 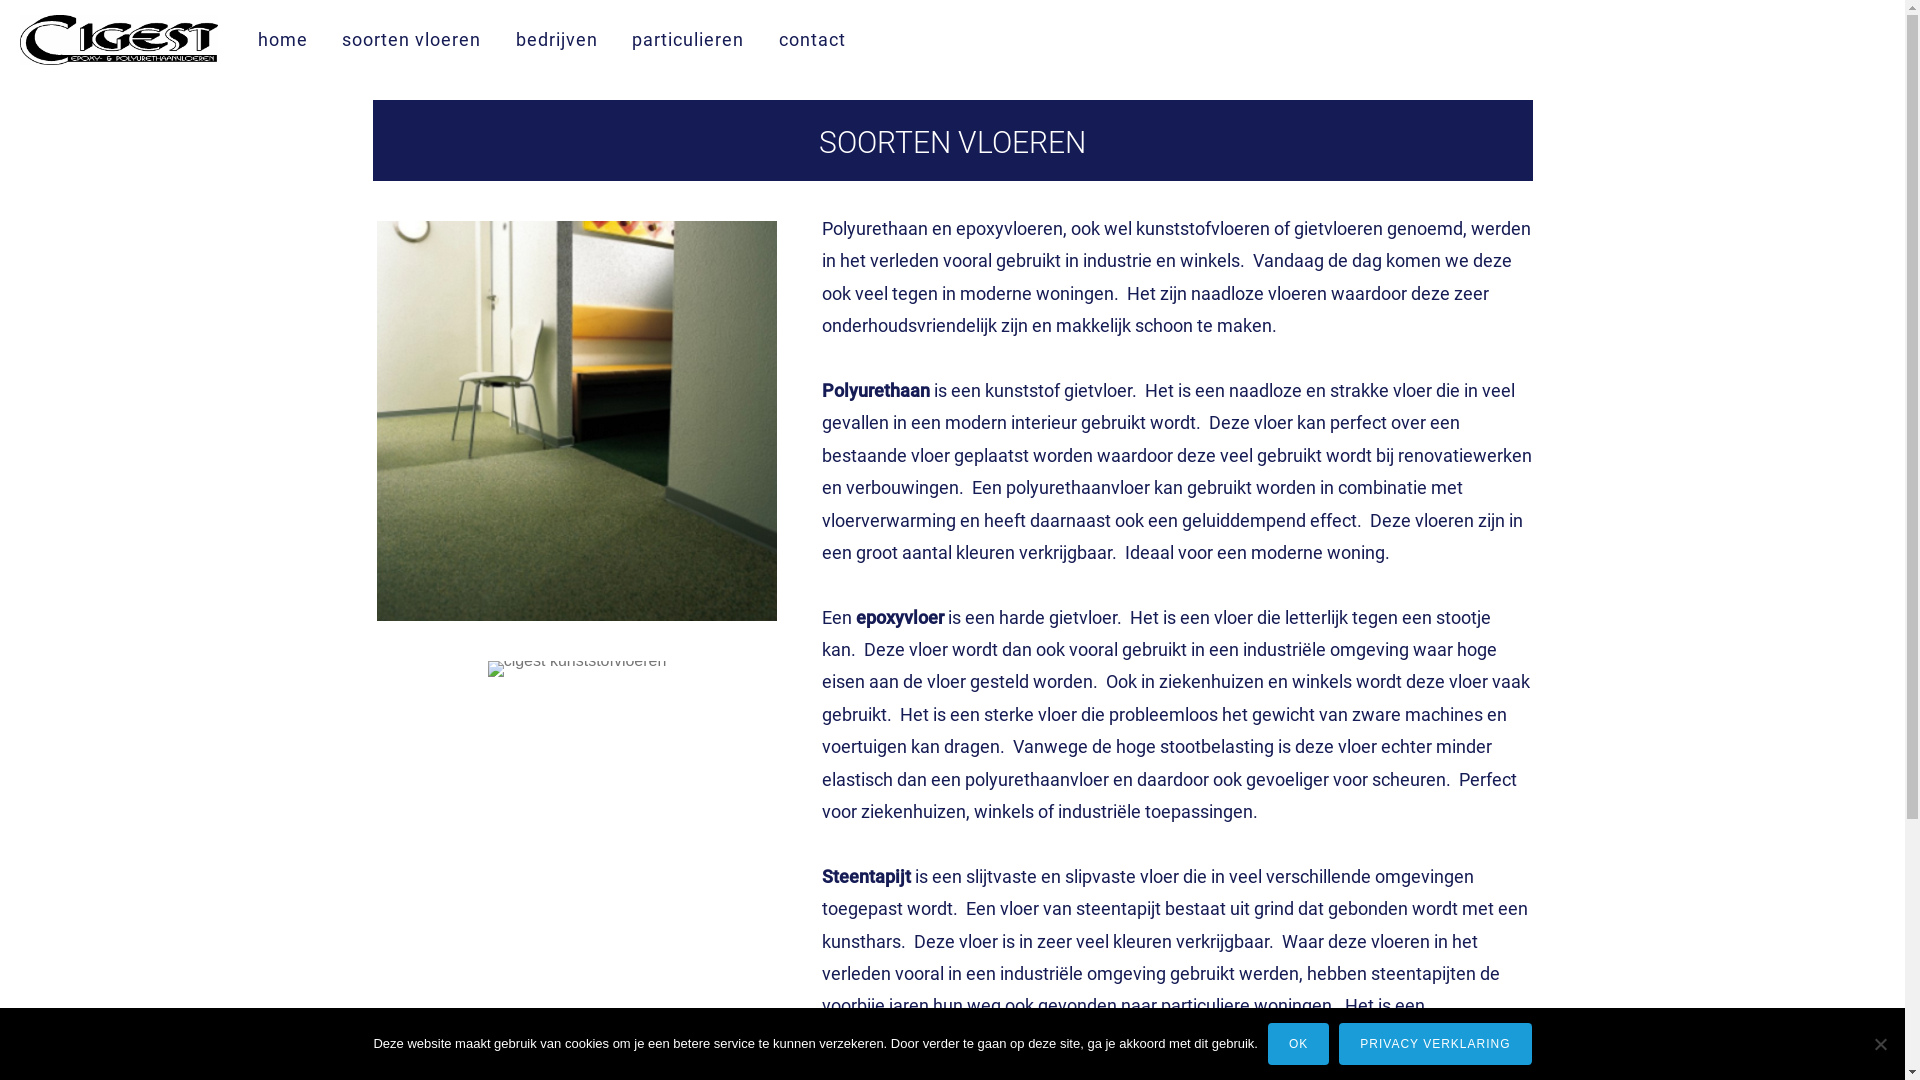 I want to click on PRIVACY VERKLARING, so click(x=1435, y=1044).